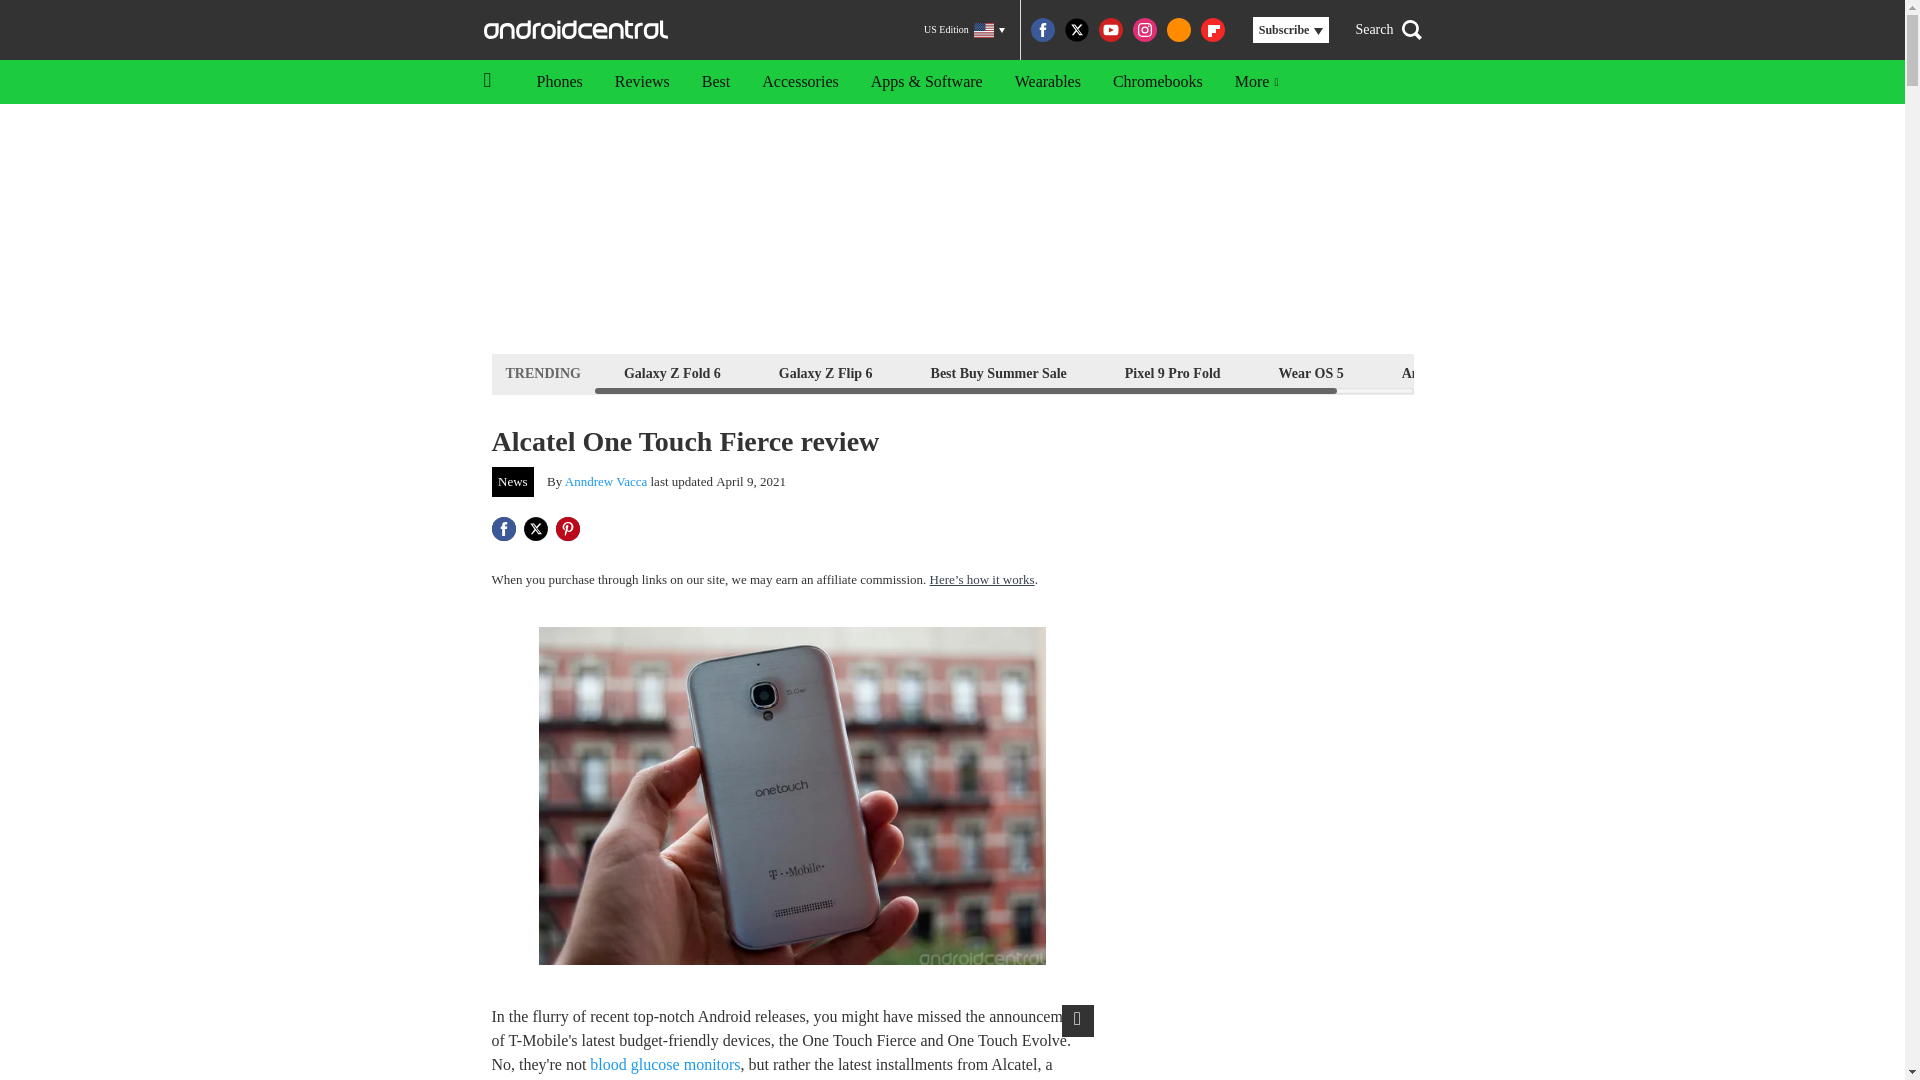 This screenshot has height=1080, width=1920. Describe the element at coordinates (800, 82) in the screenshot. I see `Accessories` at that location.